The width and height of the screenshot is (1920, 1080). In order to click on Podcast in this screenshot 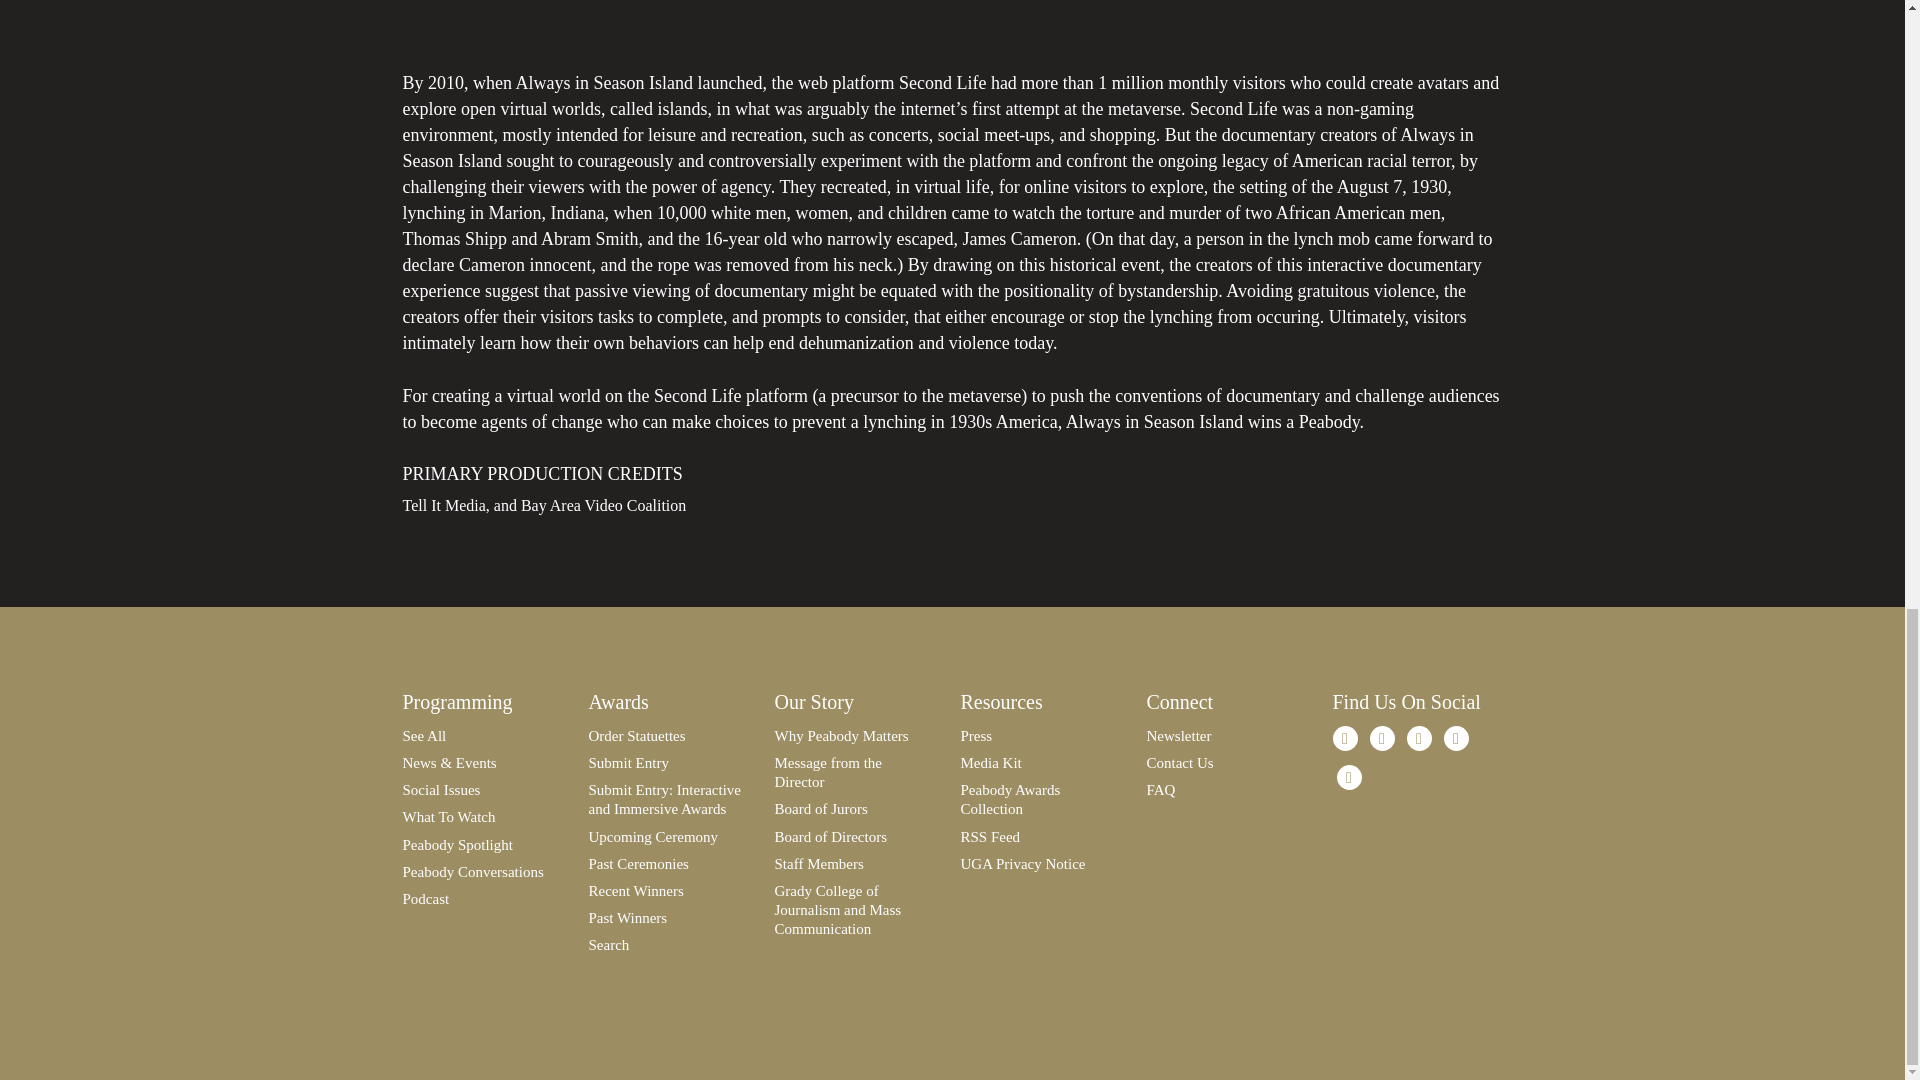, I will do `click(425, 899)`.